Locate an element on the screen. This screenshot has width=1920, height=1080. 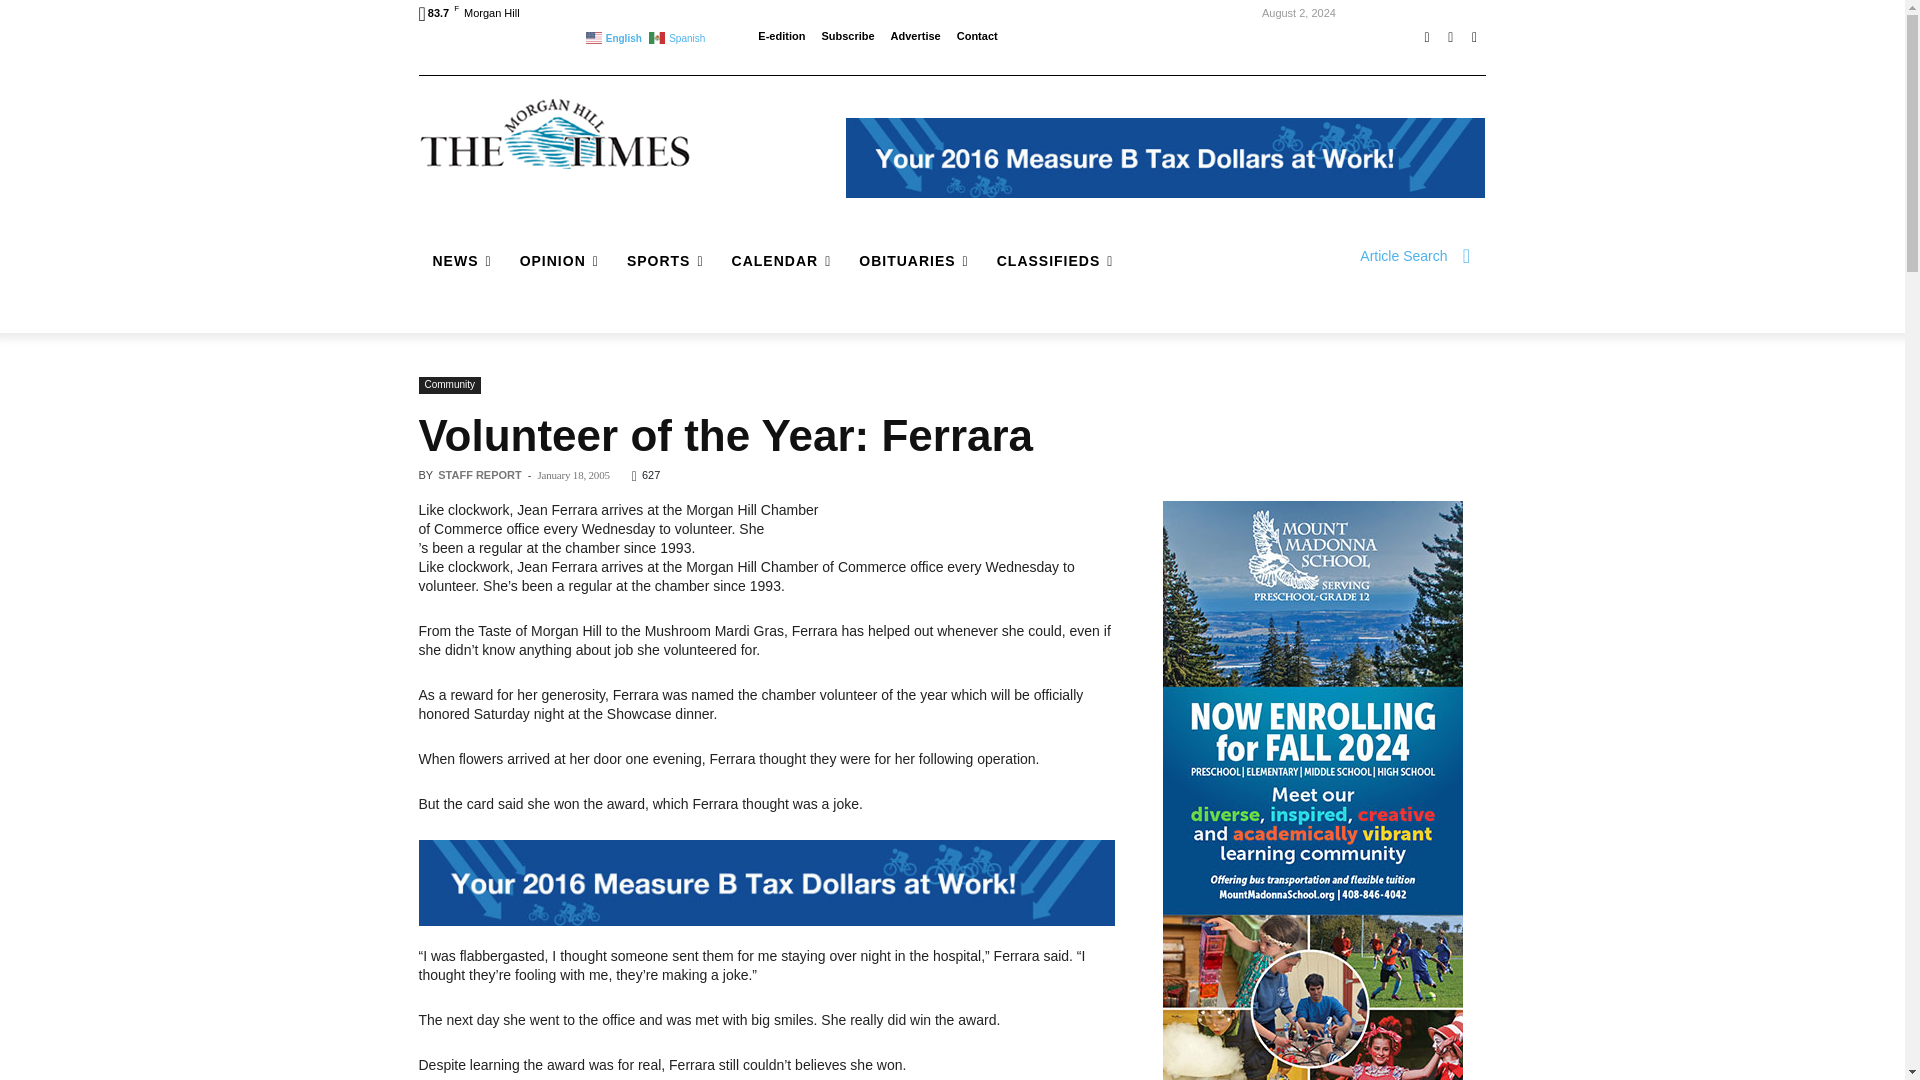
Advertise is located at coordinates (915, 36).